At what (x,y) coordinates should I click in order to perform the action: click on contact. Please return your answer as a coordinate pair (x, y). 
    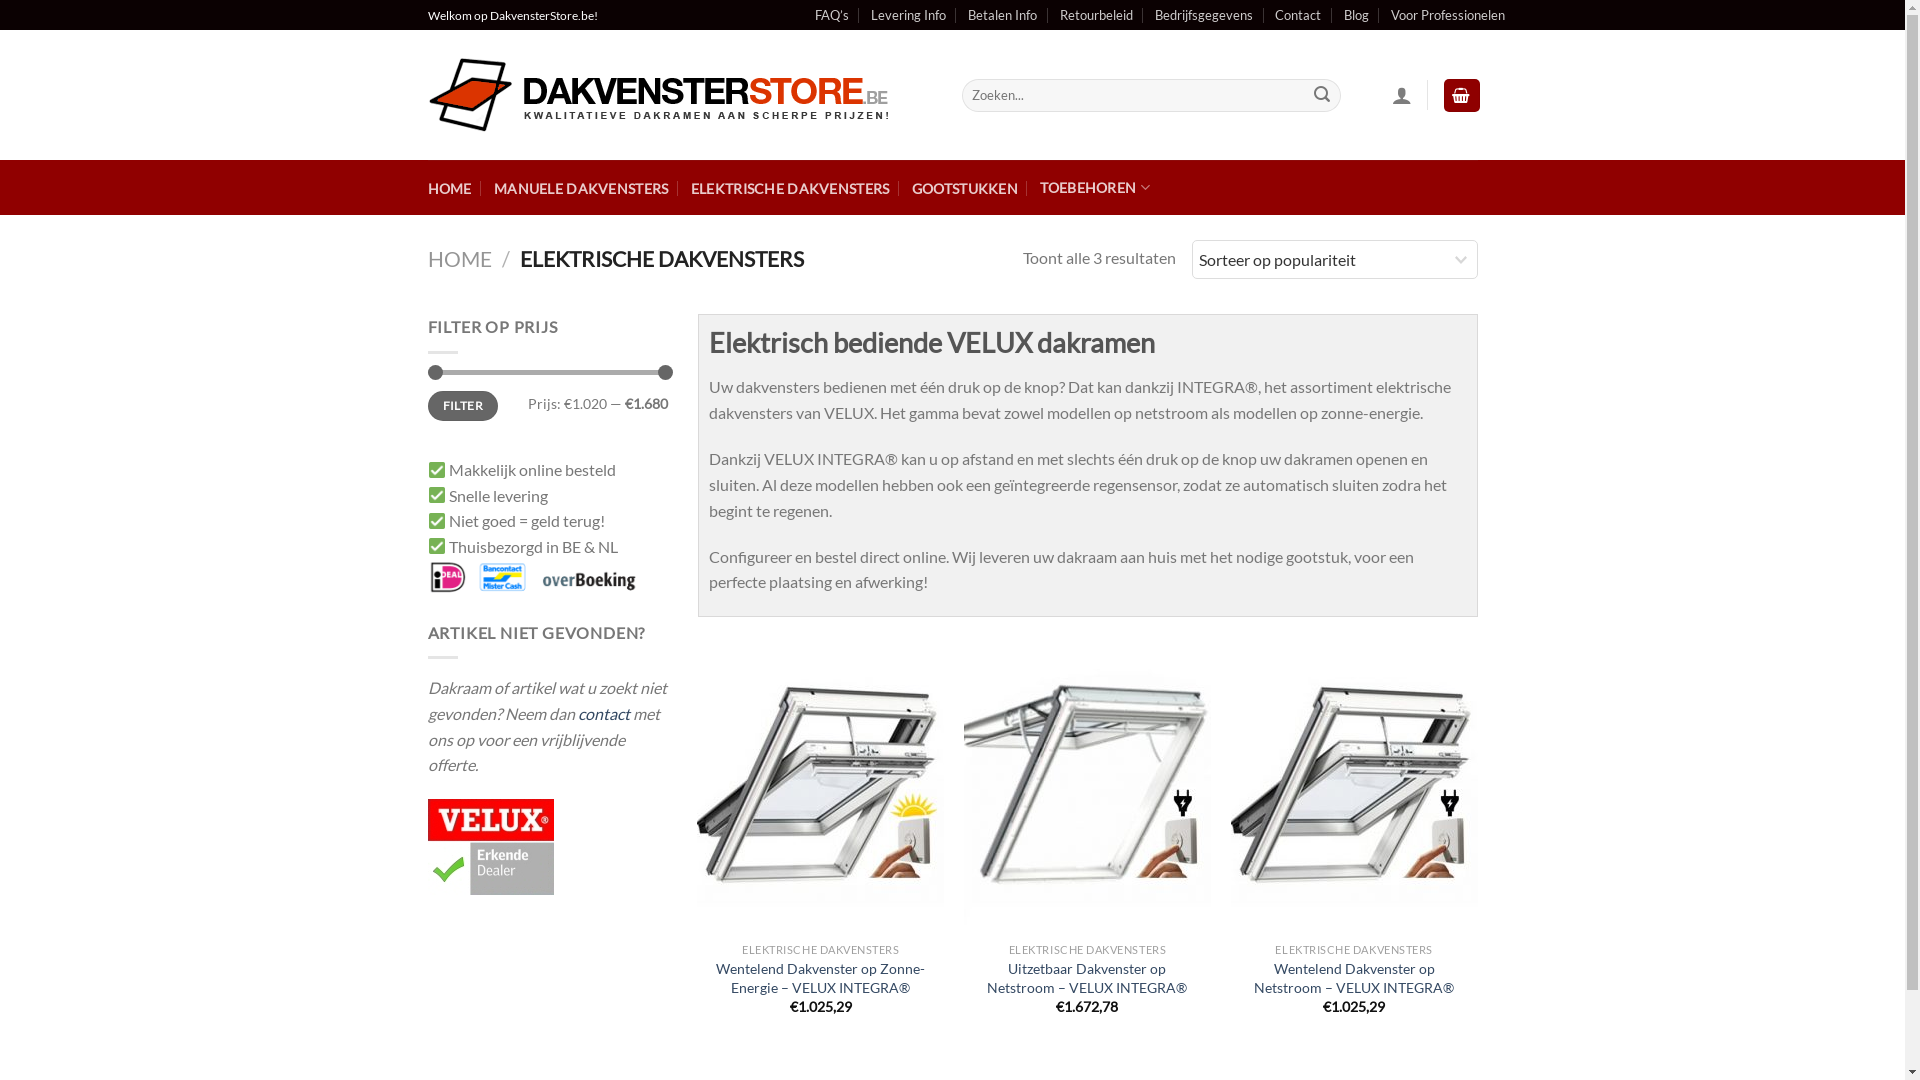
    Looking at the image, I should click on (604, 714).